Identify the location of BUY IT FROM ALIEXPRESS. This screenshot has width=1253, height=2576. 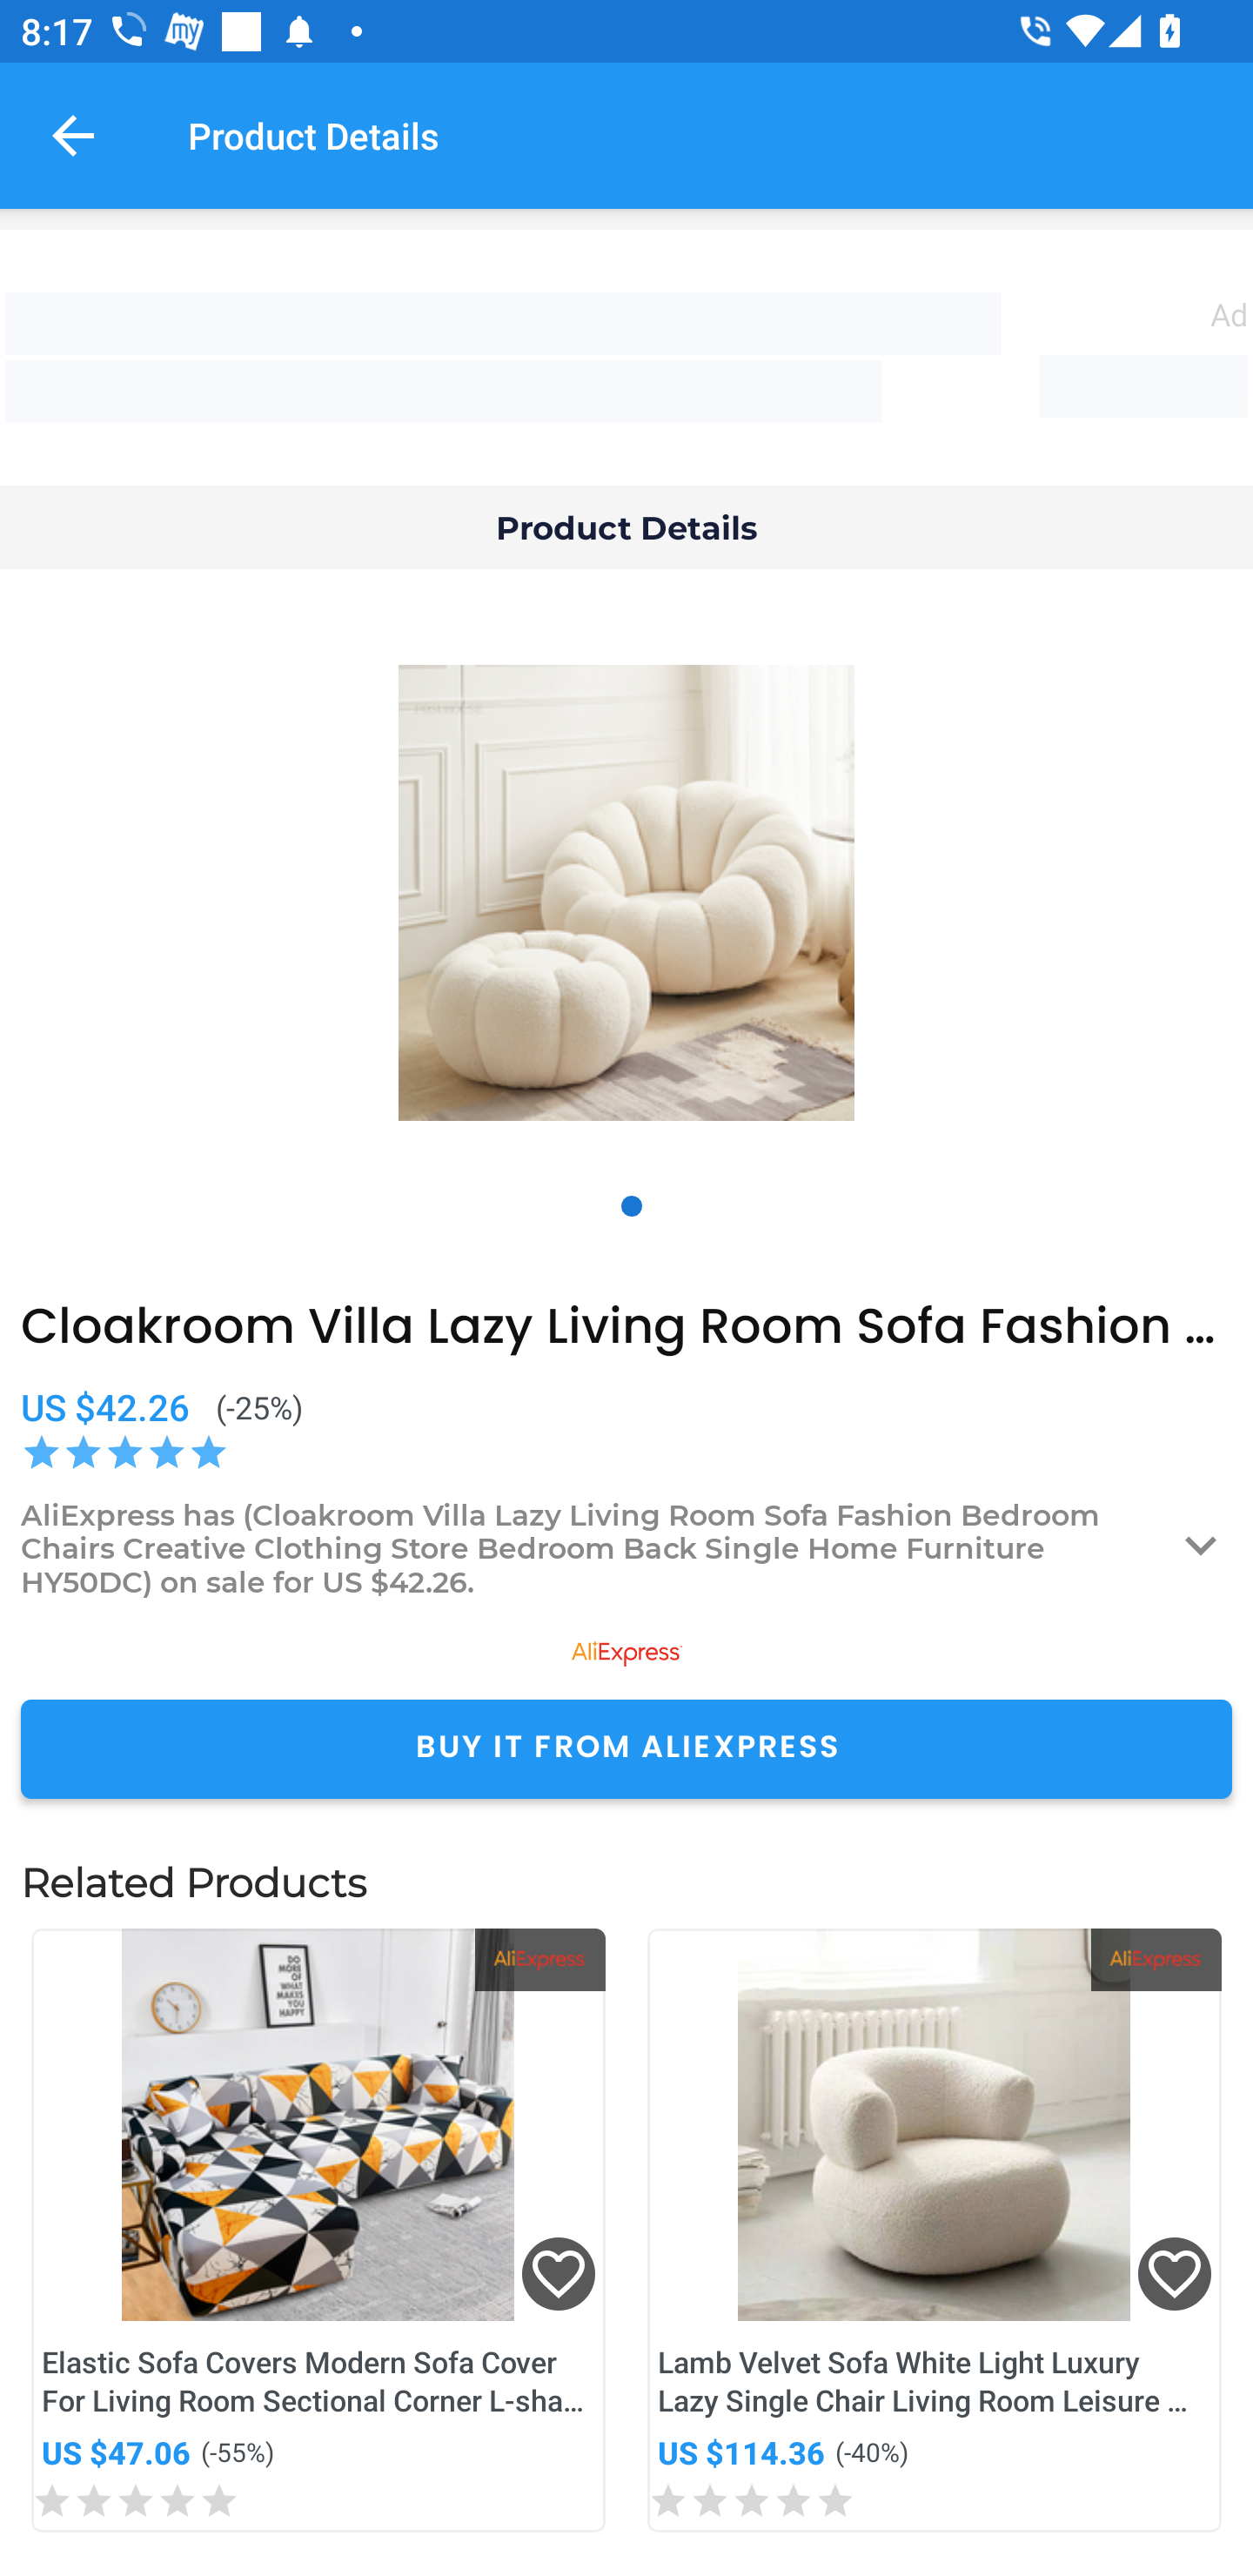
(626, 1748).